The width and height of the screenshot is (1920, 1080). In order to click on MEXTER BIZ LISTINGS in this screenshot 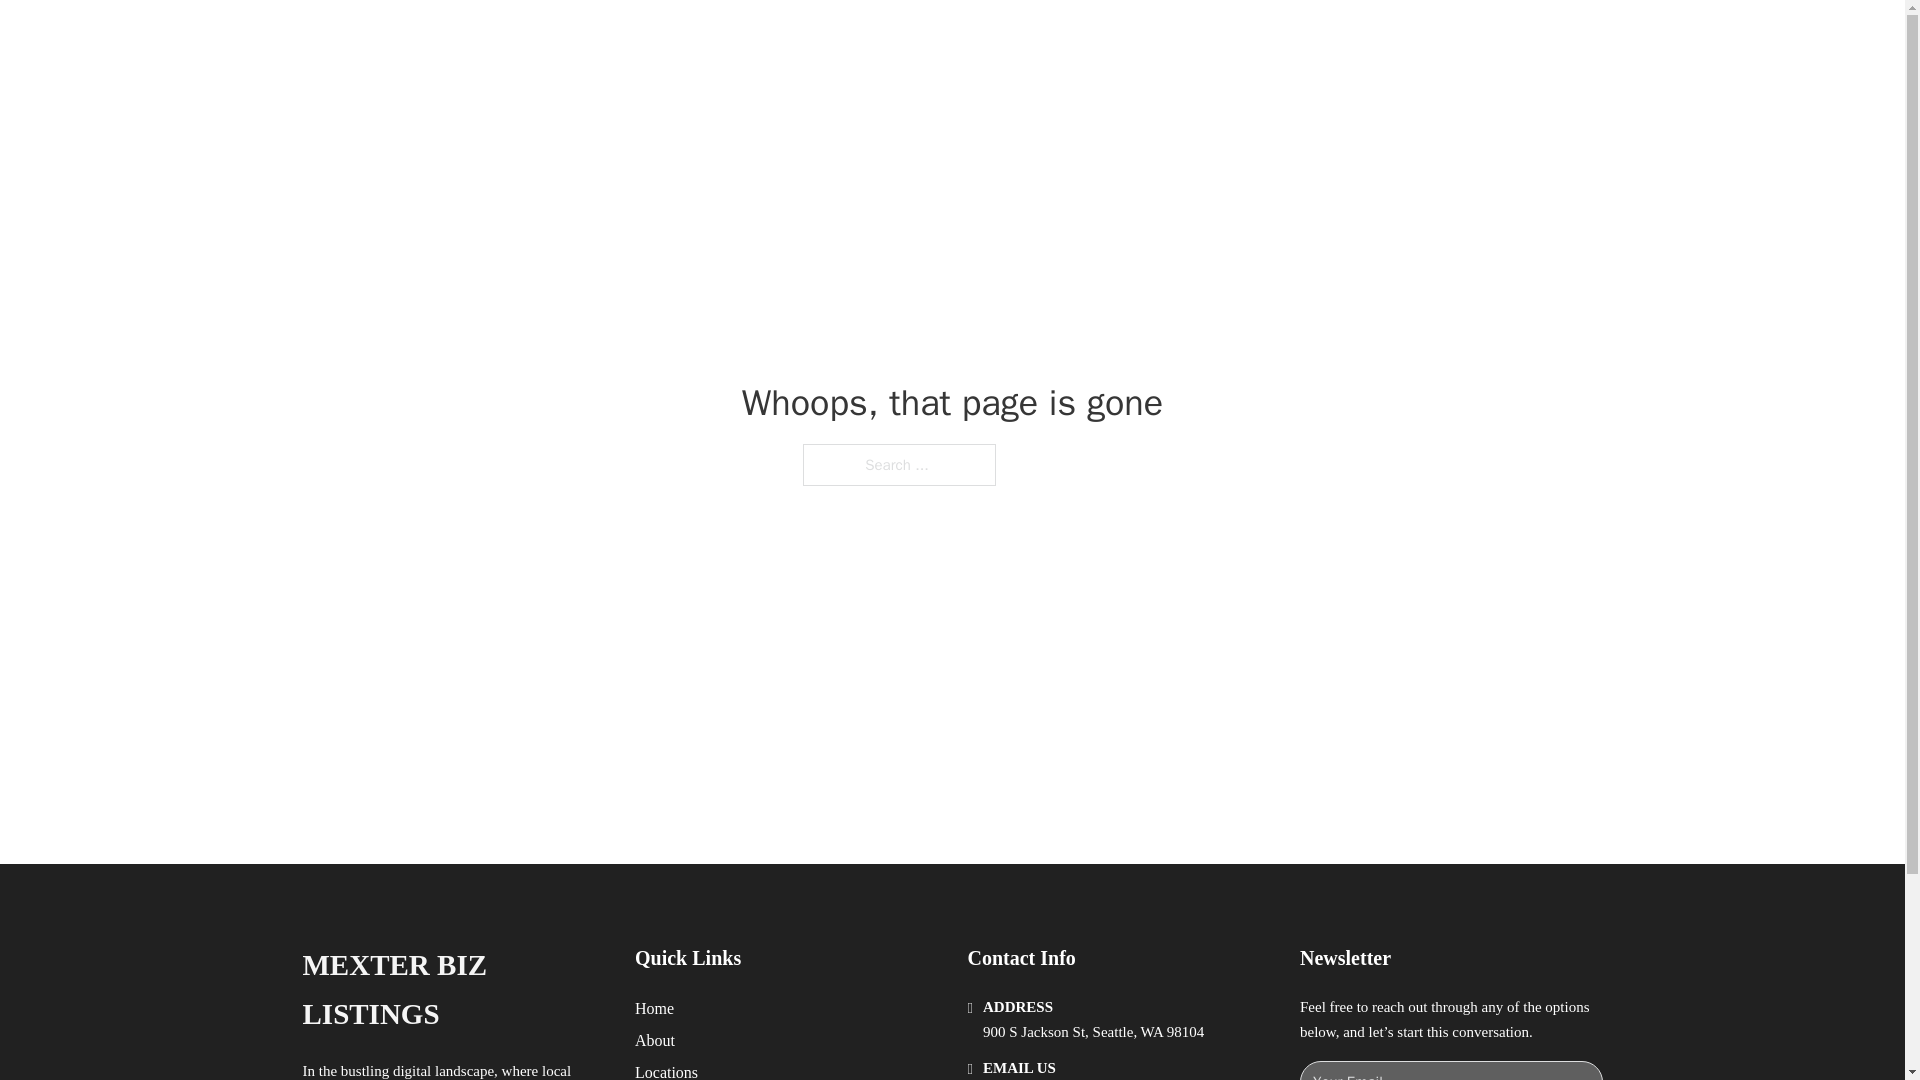, I will do `click(452, 990)`.